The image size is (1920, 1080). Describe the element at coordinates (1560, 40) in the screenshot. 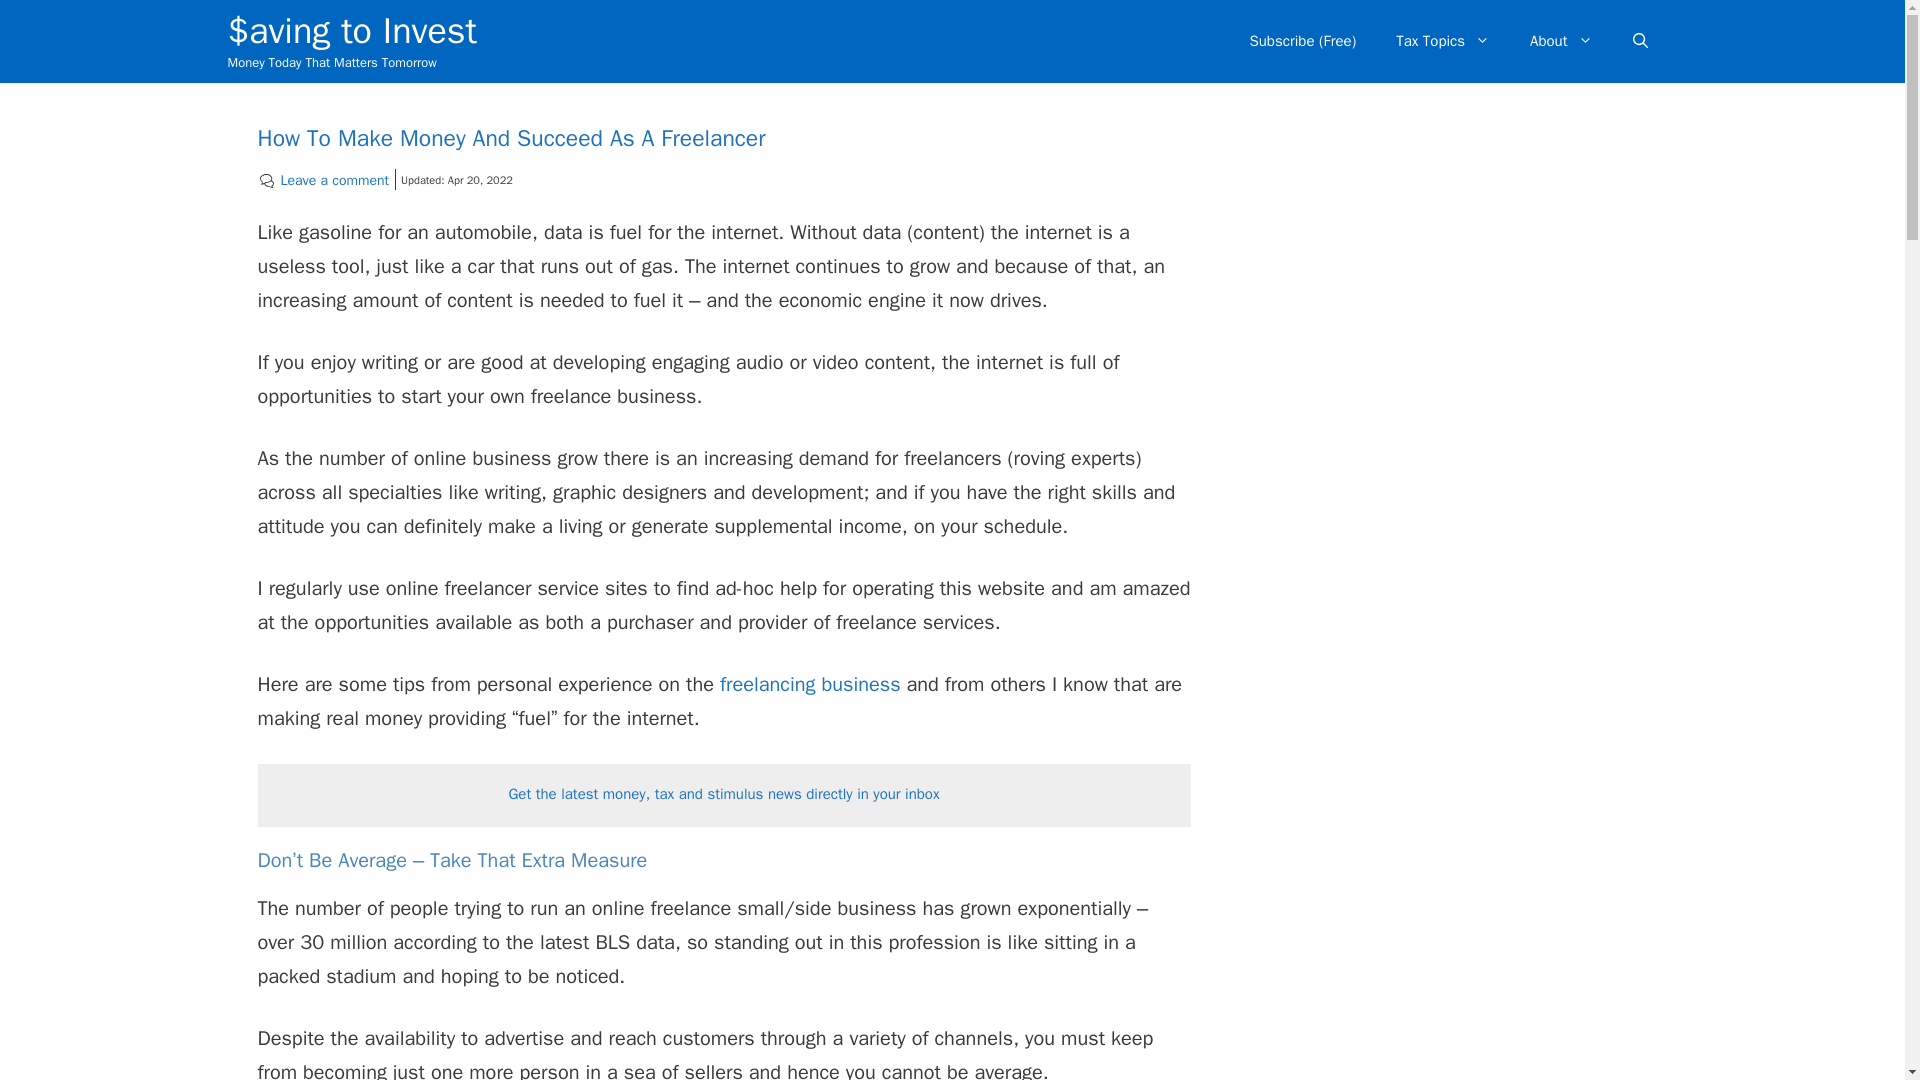

I see `About` at that location.